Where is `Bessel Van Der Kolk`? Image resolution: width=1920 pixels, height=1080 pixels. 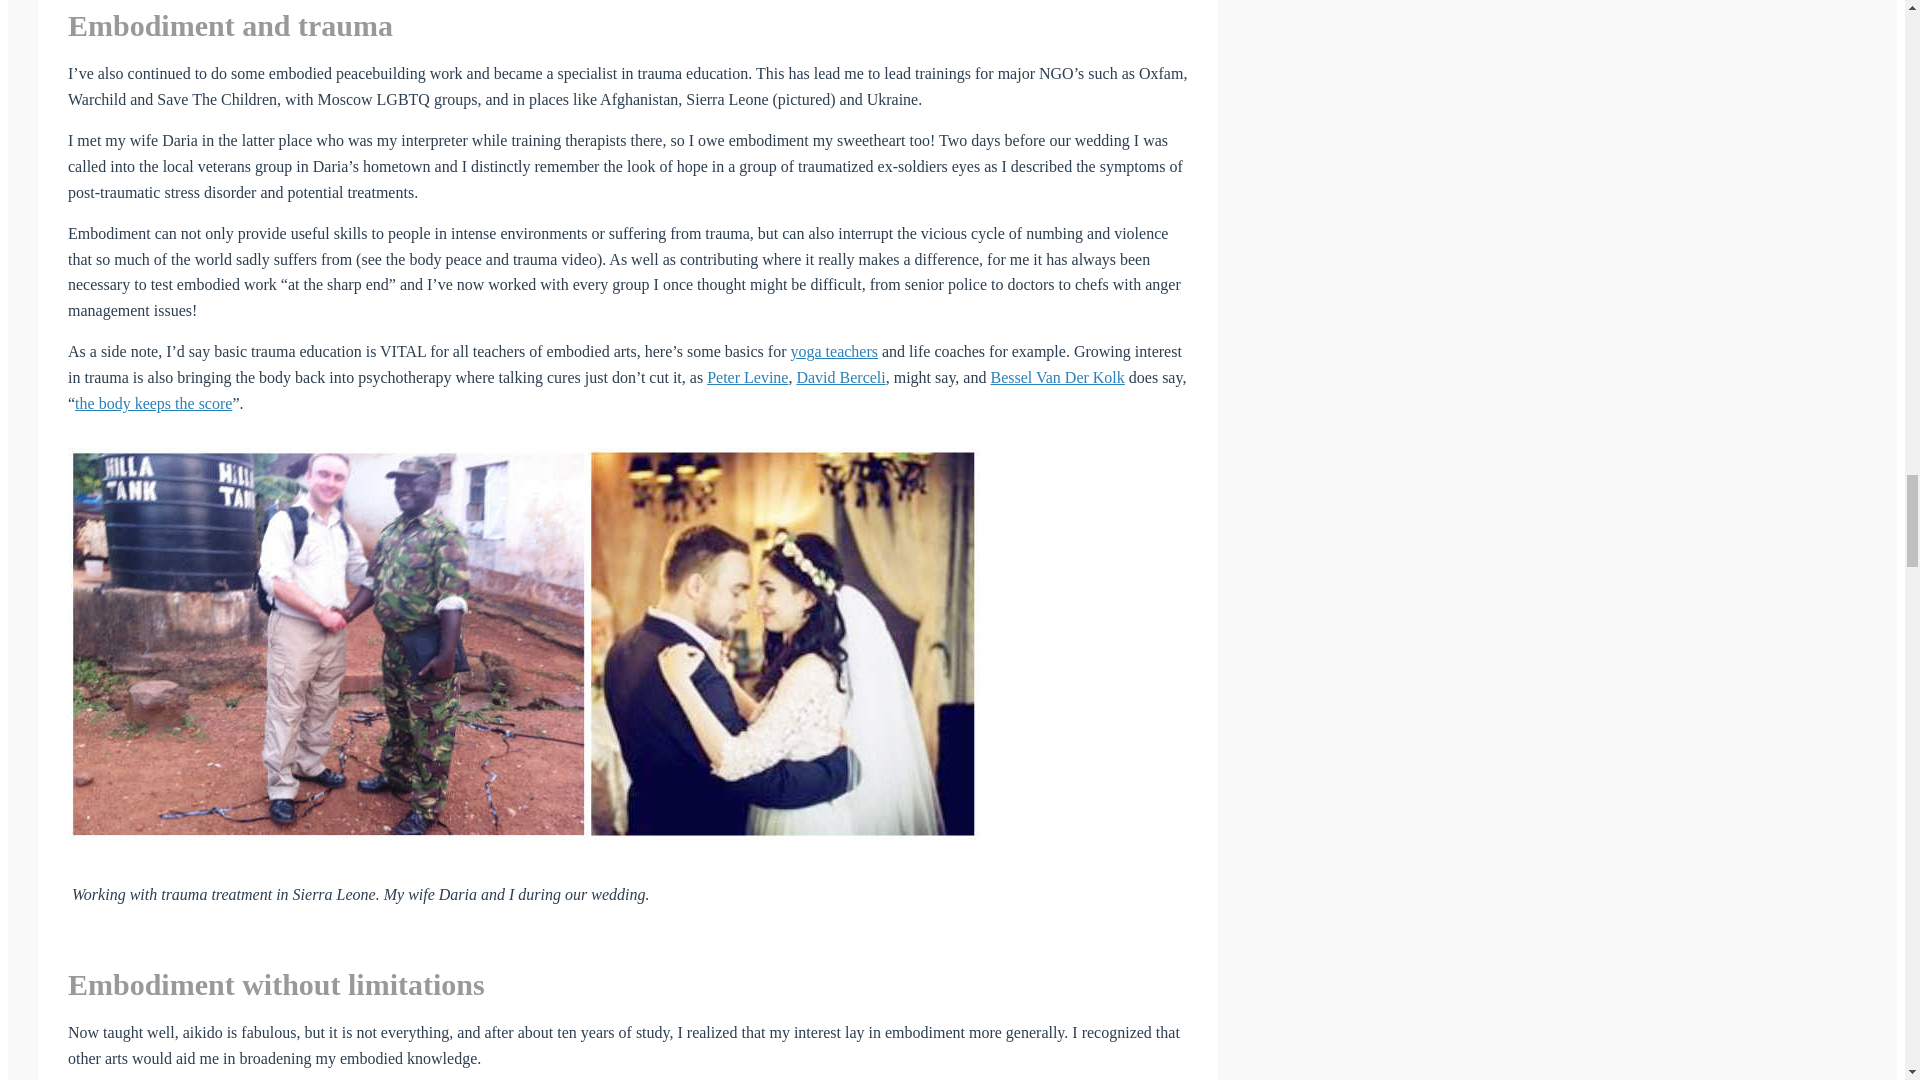 Bessel Van Der Kolk is located at coordinates (1056, 377).